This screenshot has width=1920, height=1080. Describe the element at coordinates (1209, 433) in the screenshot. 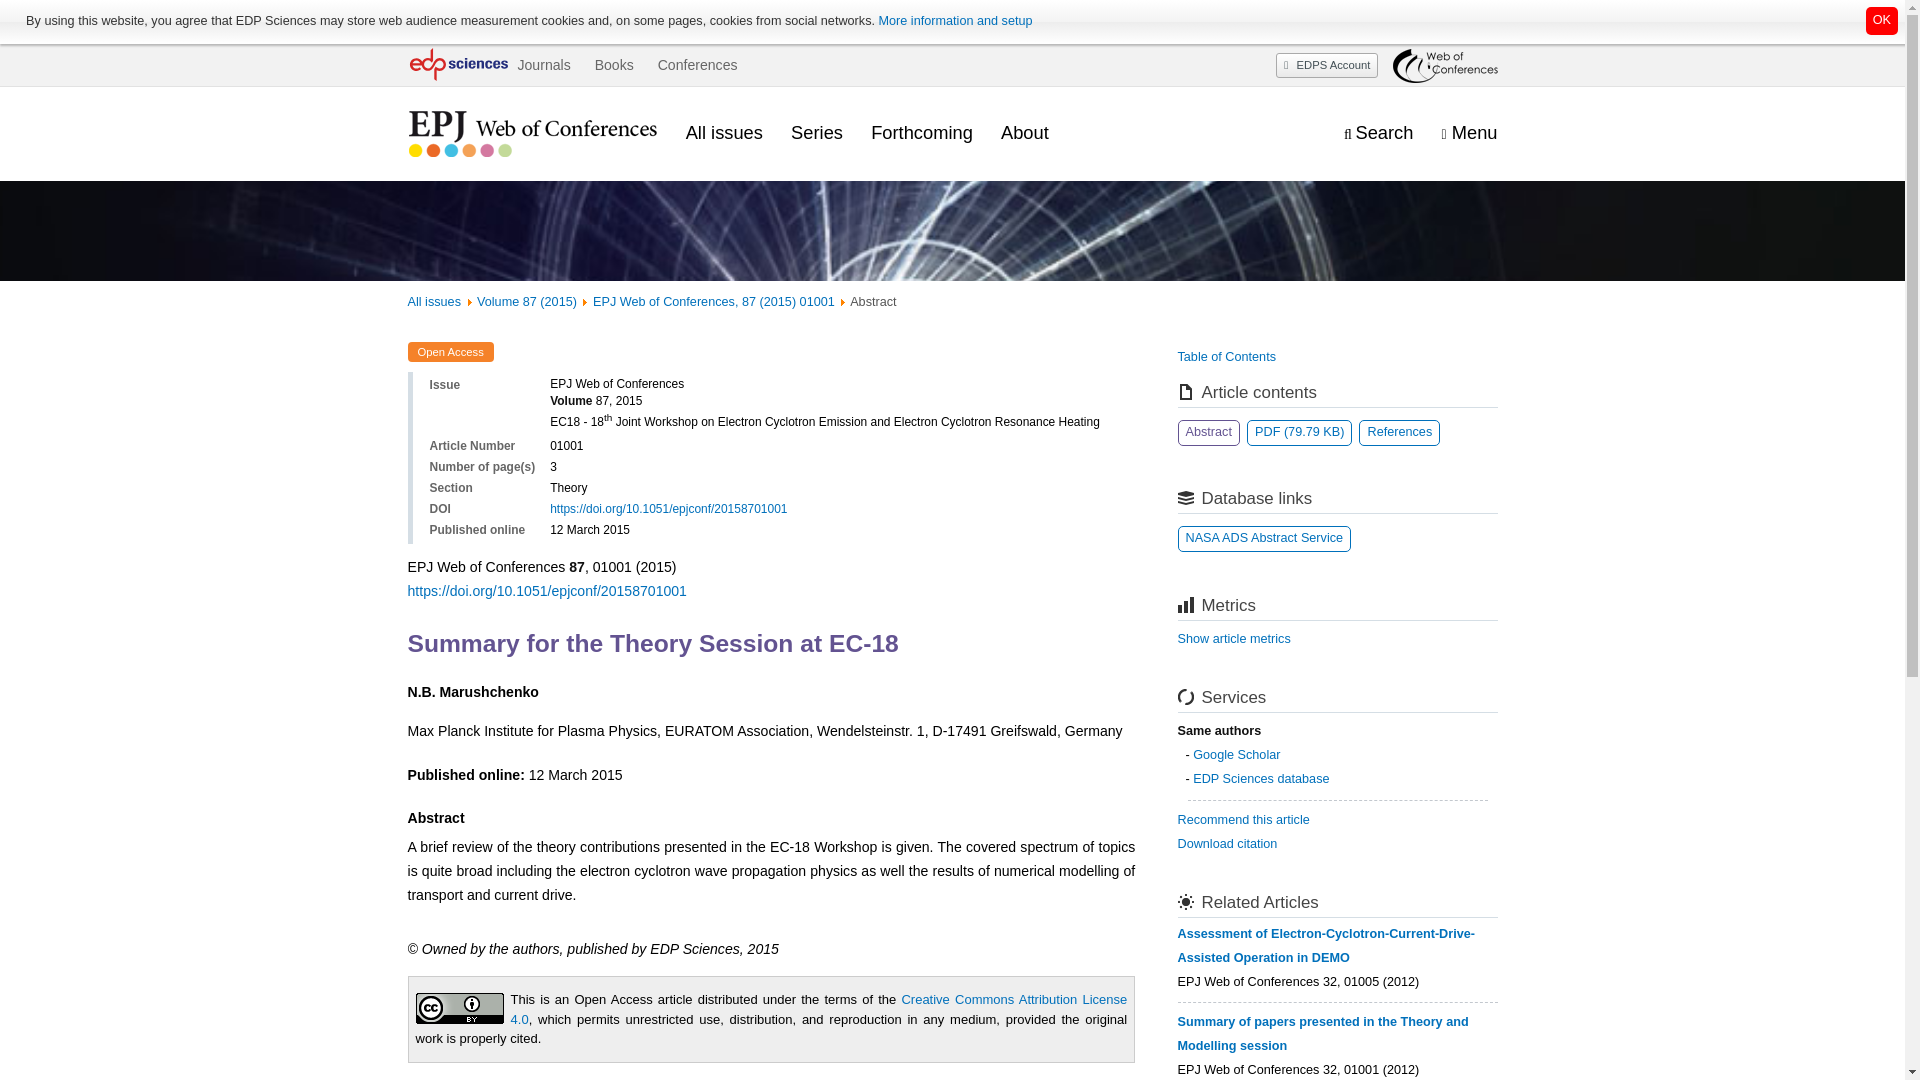

I see `Abstract` at that location.